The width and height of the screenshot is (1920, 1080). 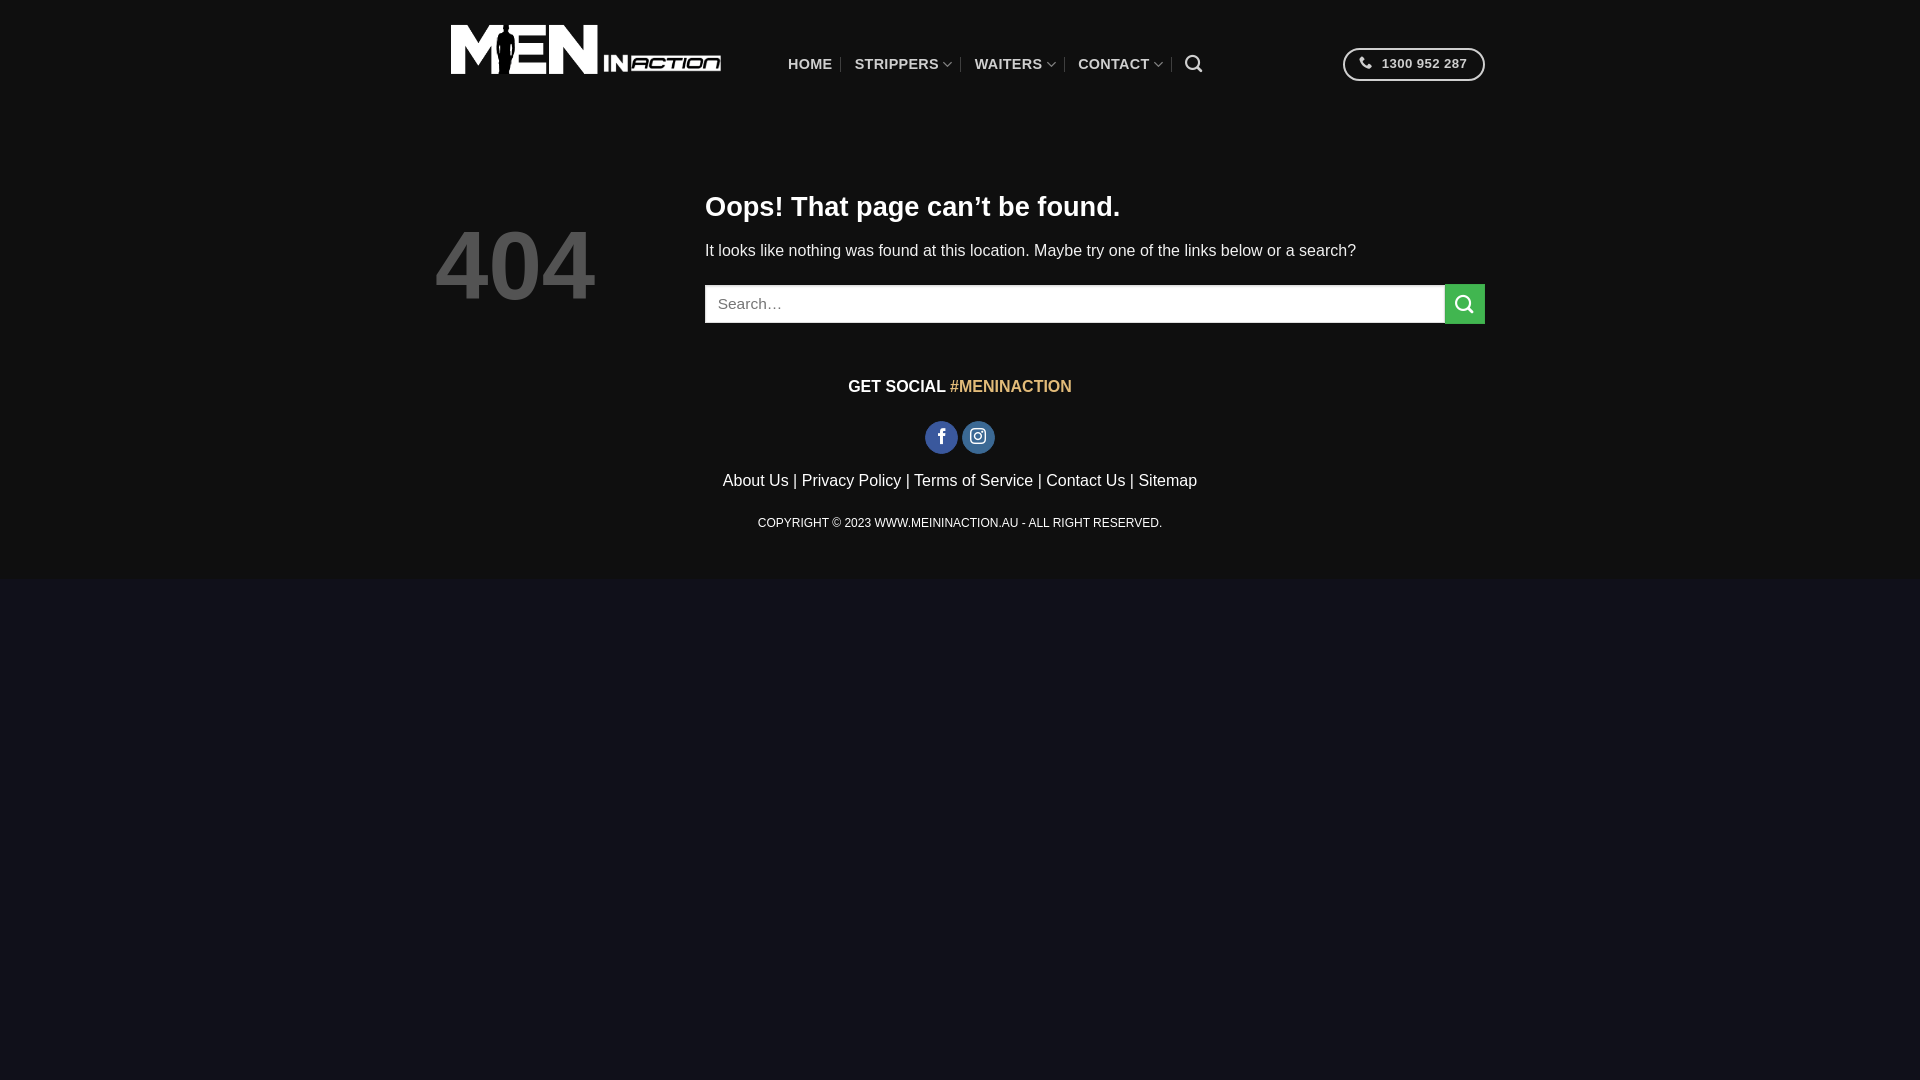 I want to click on CONTACT, so click(x=1120, y=64).